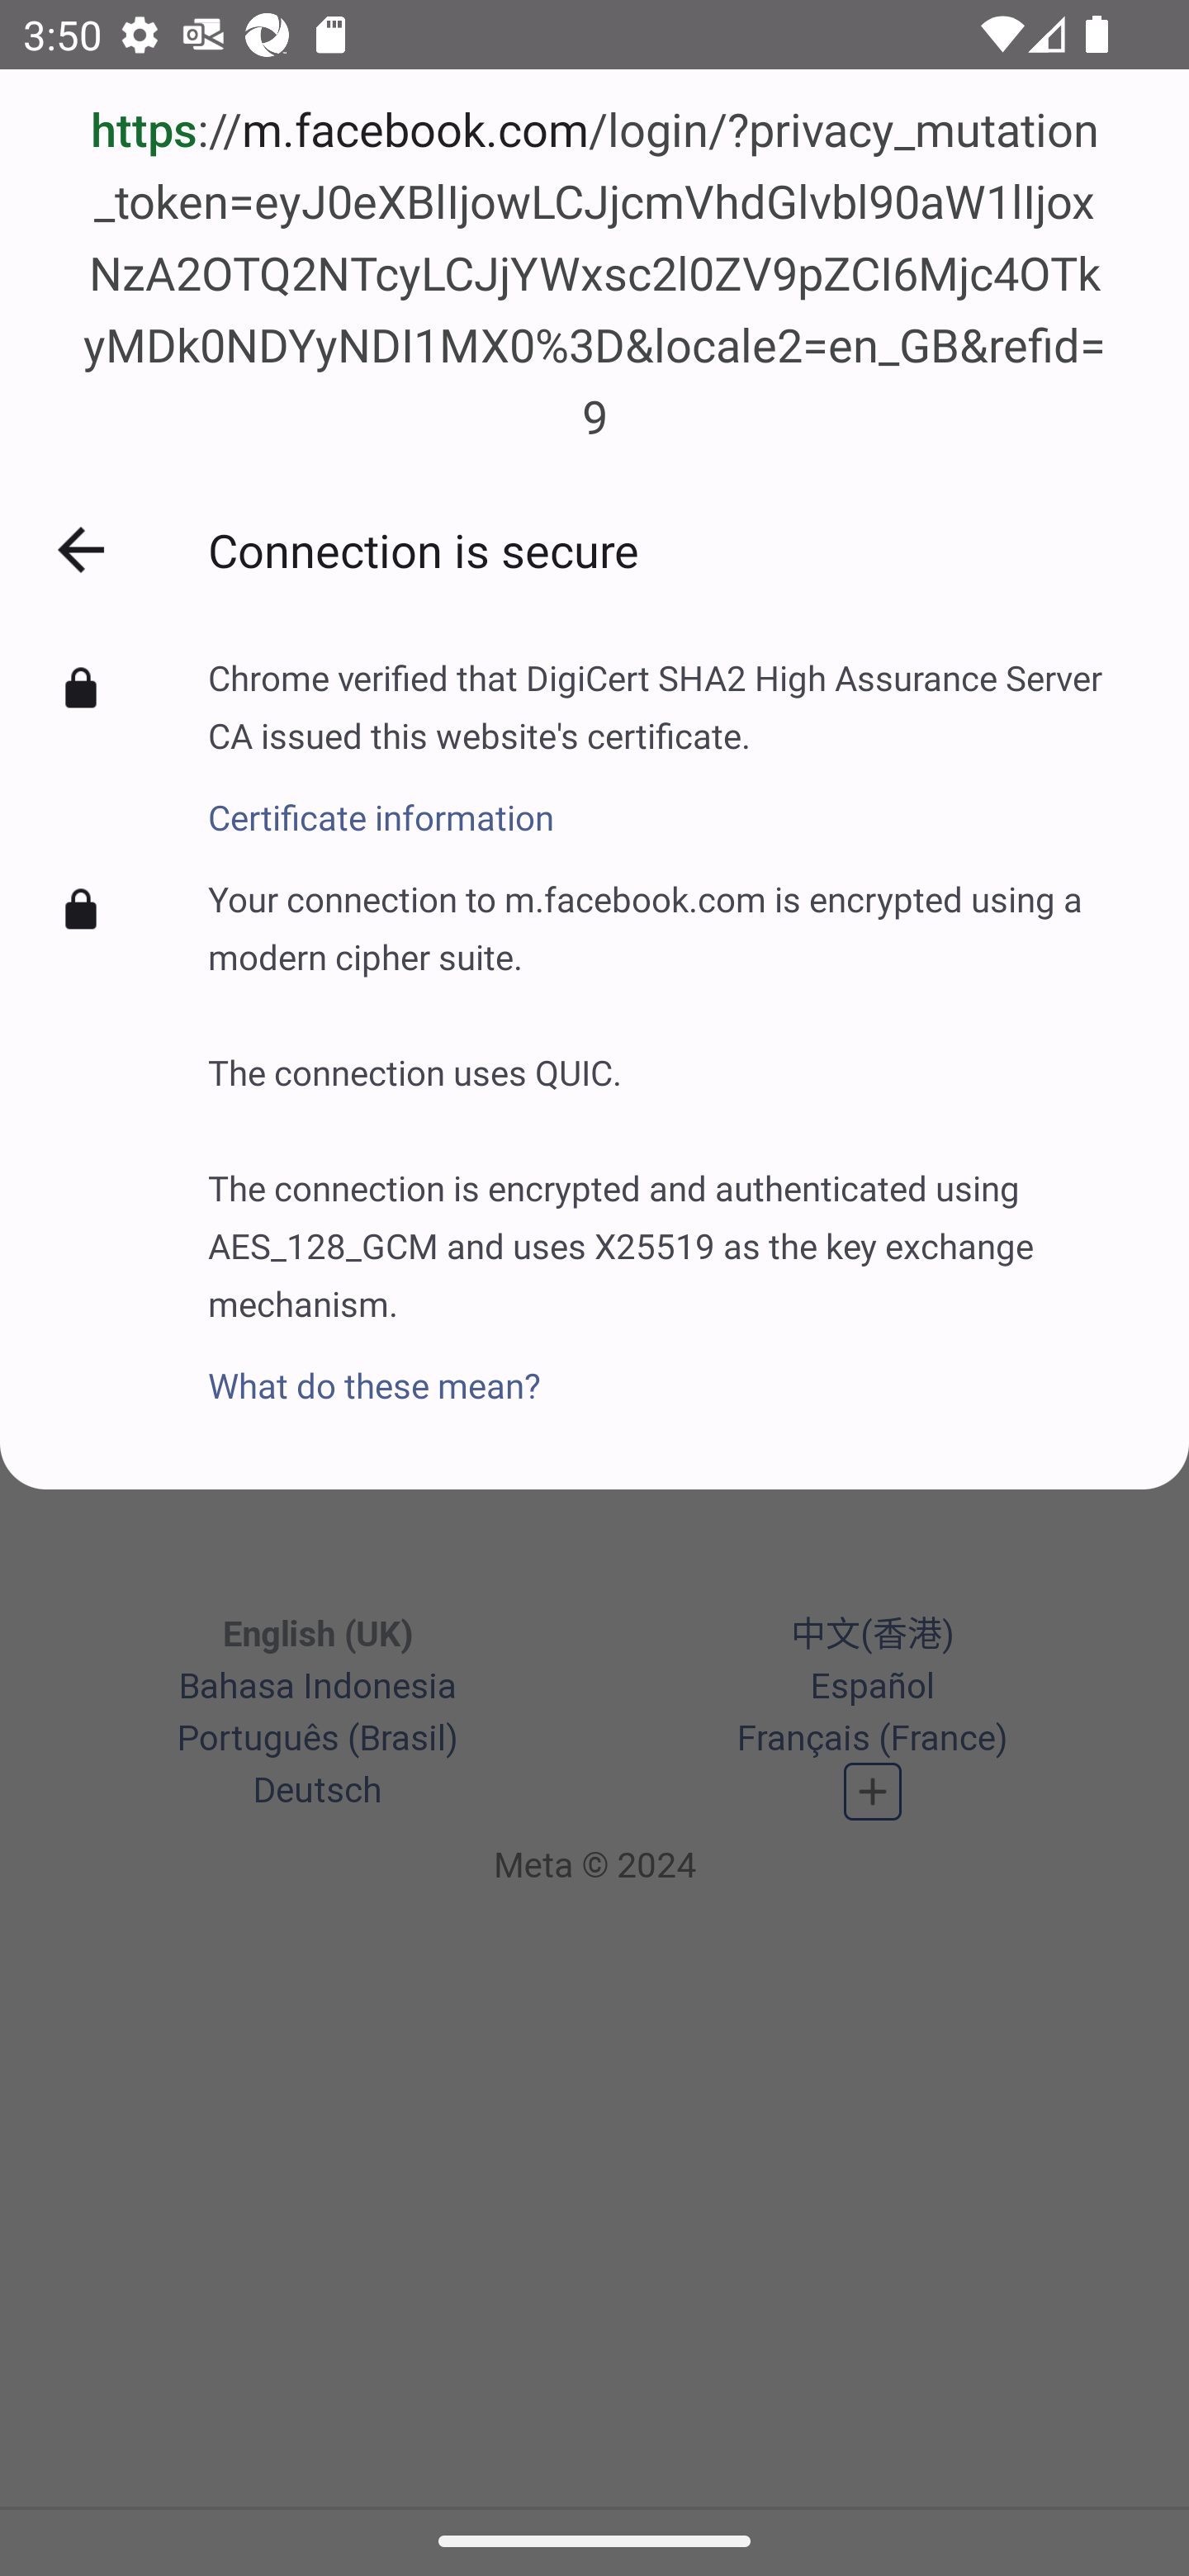 The width and height of the screenshot is (1189, 2576). Describe the element at coordinates (675, 1367) in the screenshot. I see `What do these mean?` at that location.